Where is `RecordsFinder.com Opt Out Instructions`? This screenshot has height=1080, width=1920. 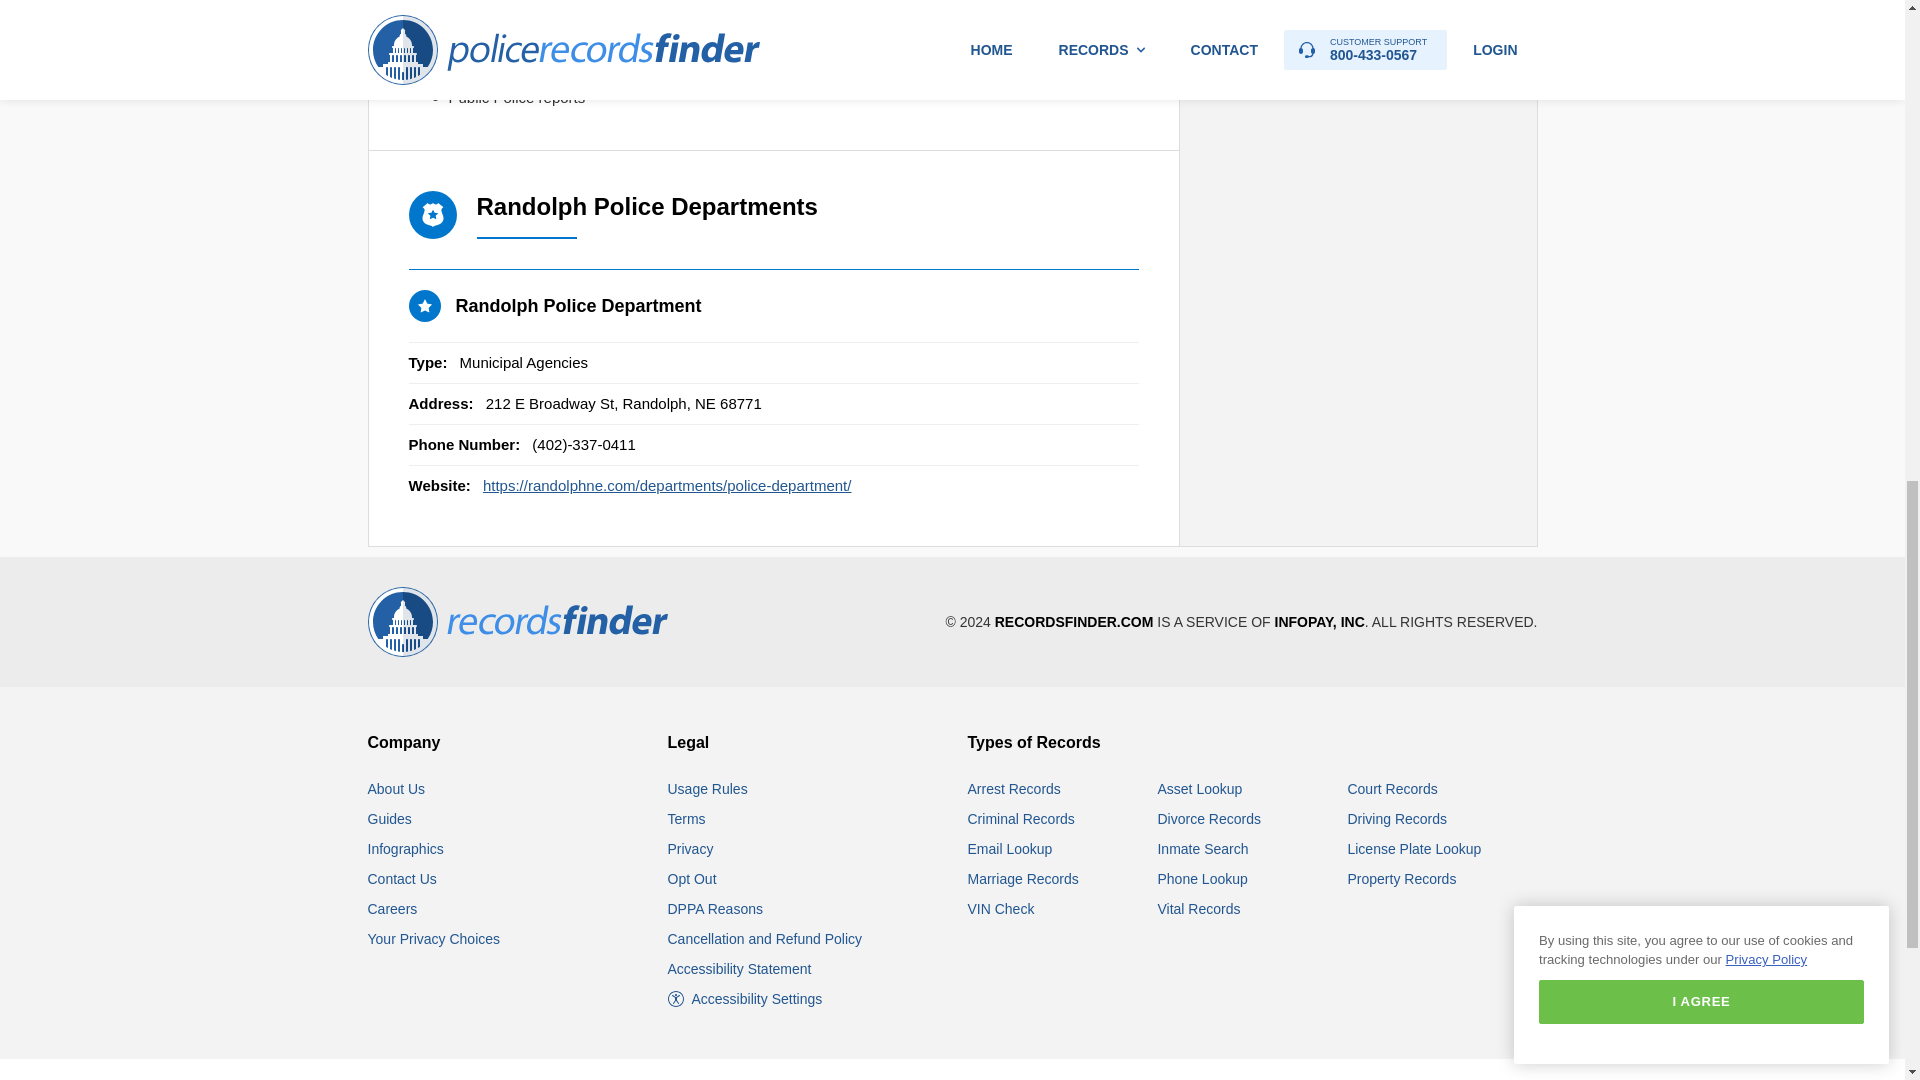
RecordsFinder.com Opt Out Instructions is located at coordinates (692, 878).